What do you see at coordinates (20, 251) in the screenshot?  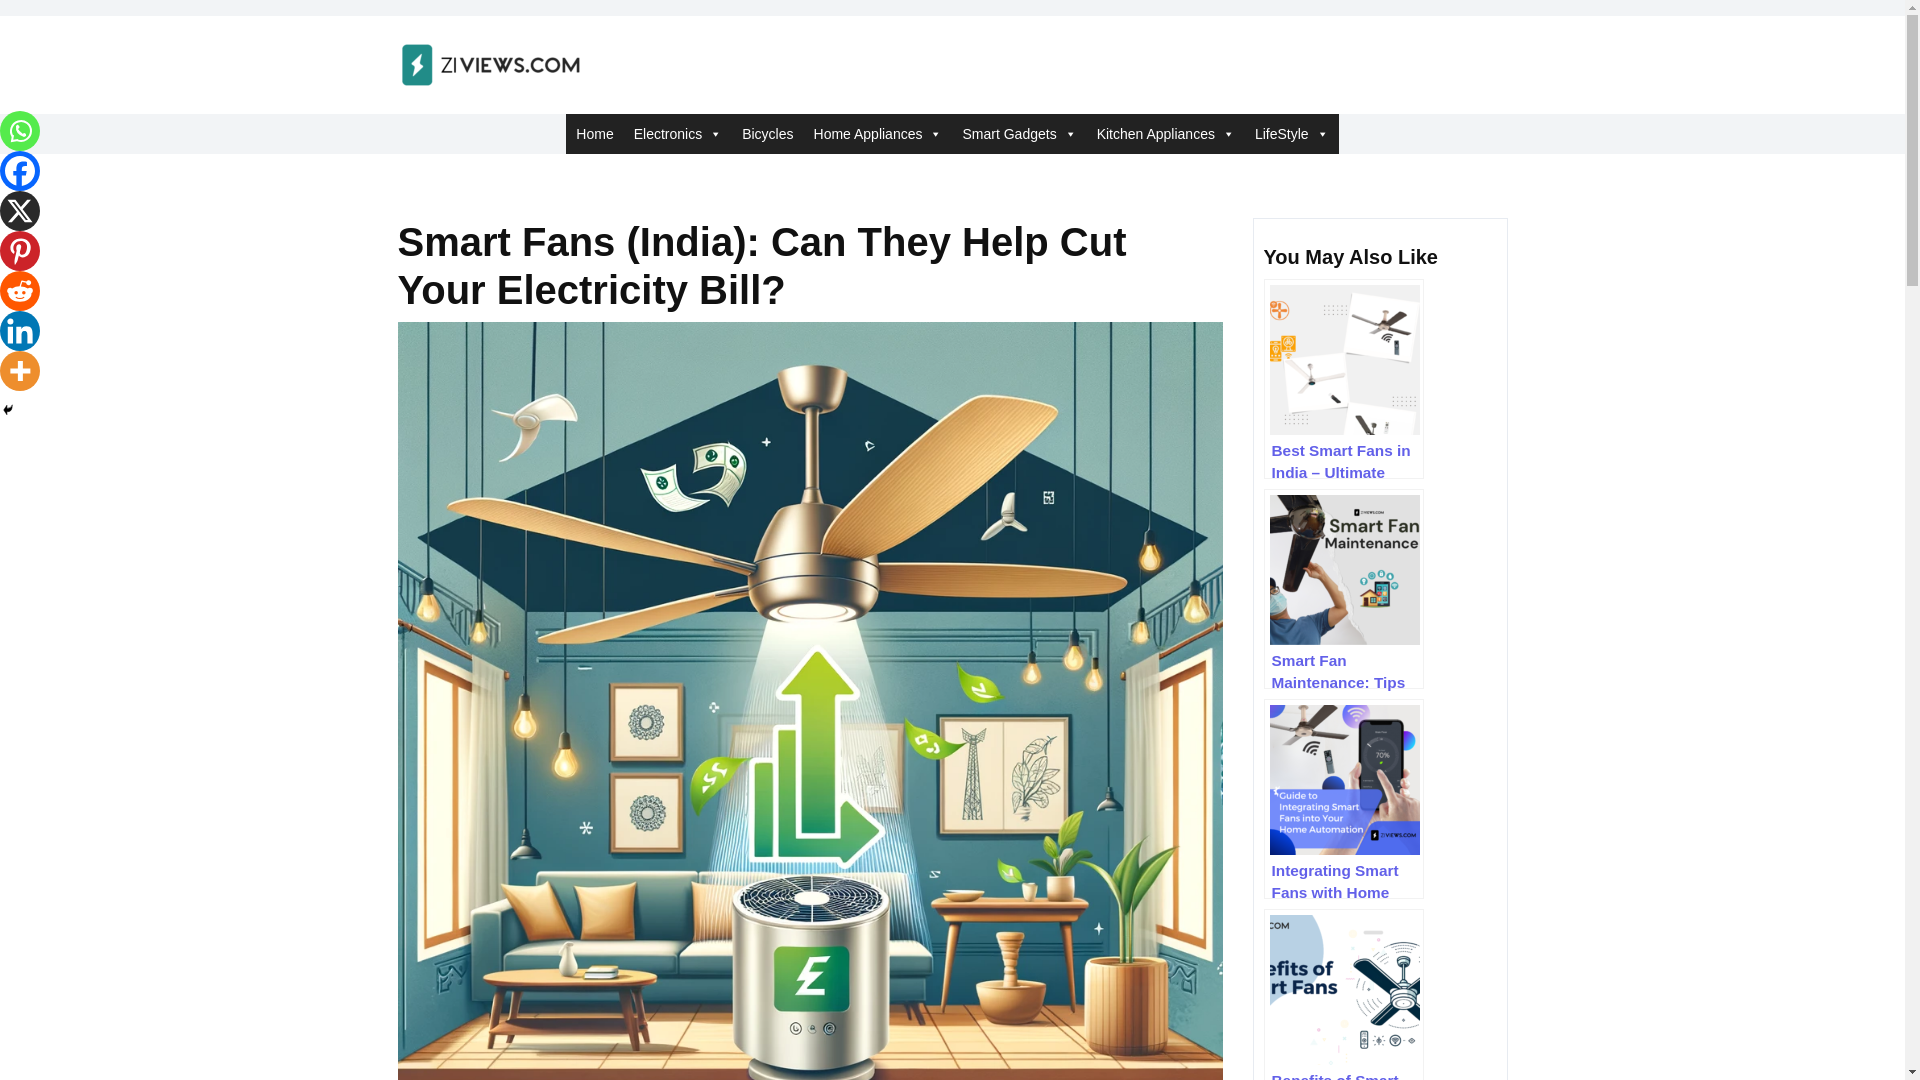 I see `Pinterest` at bounding box center [20, 251].